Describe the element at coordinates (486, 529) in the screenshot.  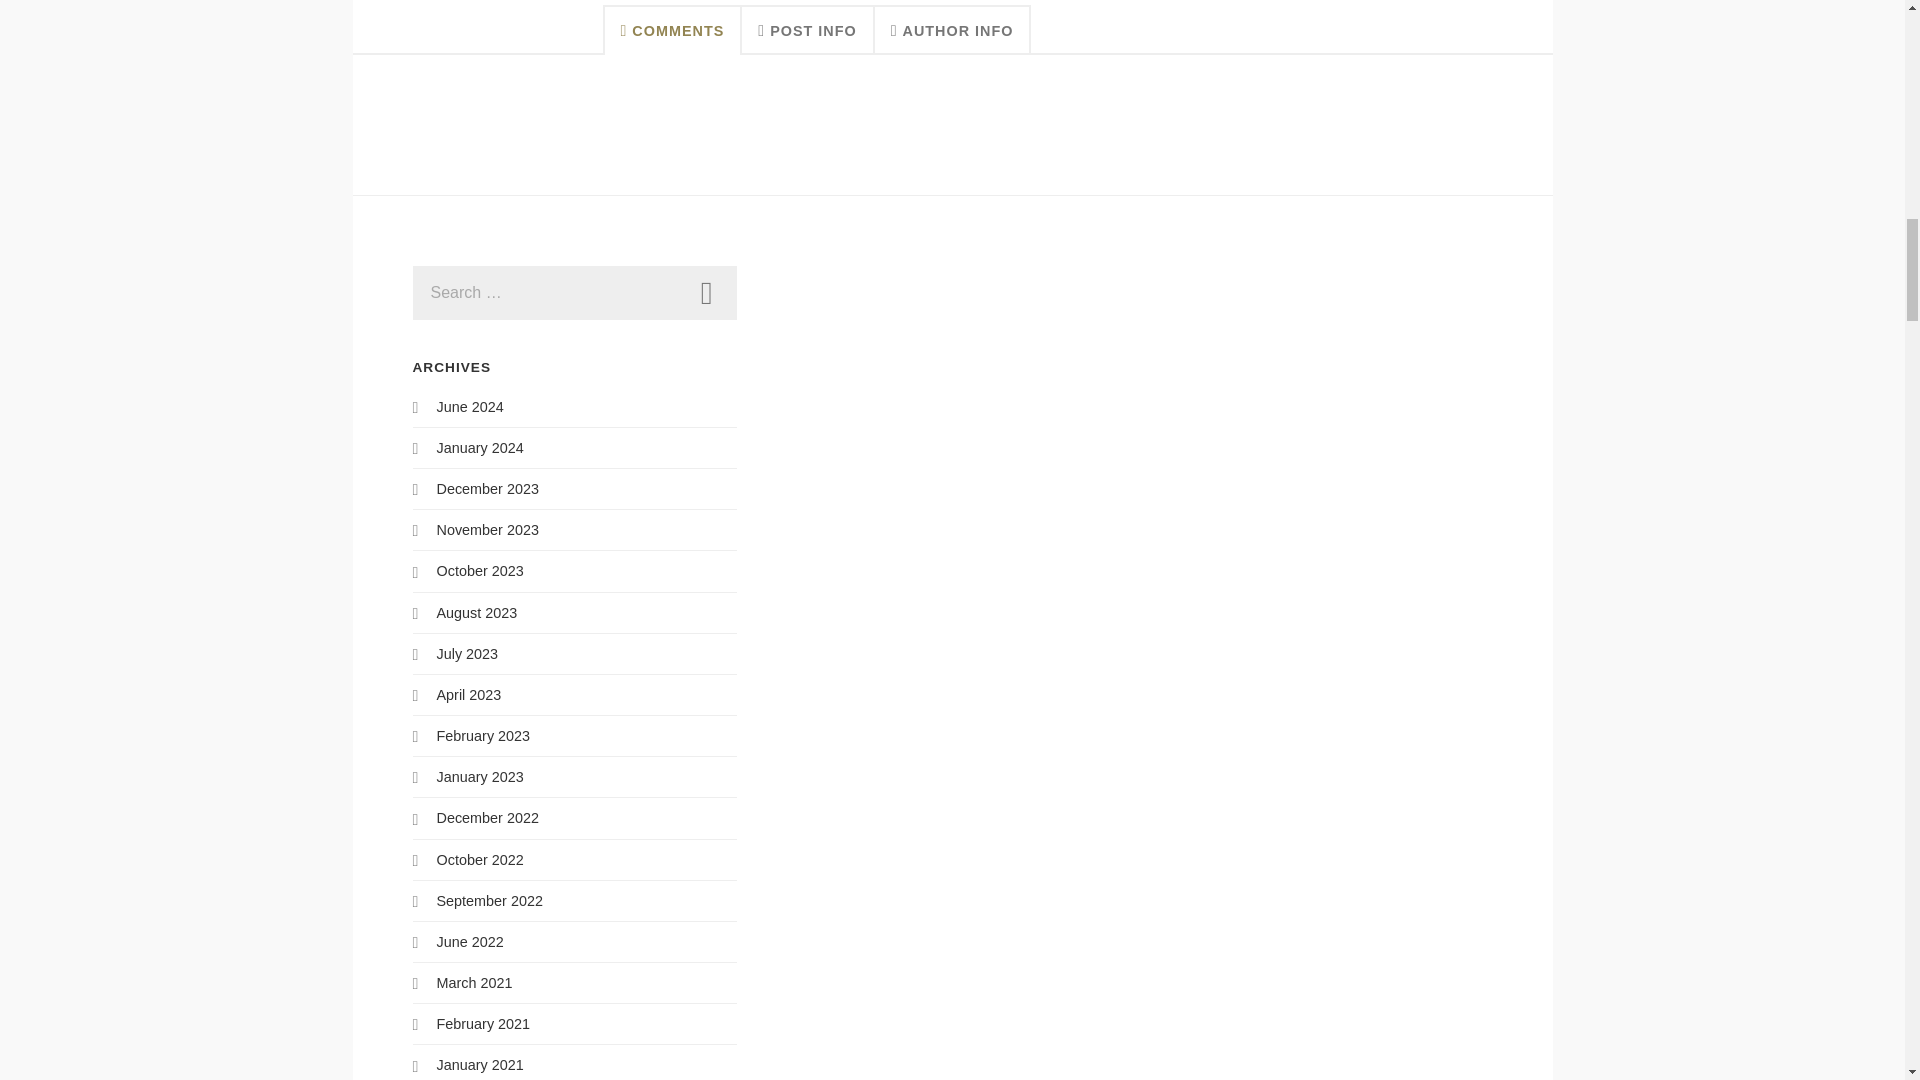
I see `November 2023` at that location.